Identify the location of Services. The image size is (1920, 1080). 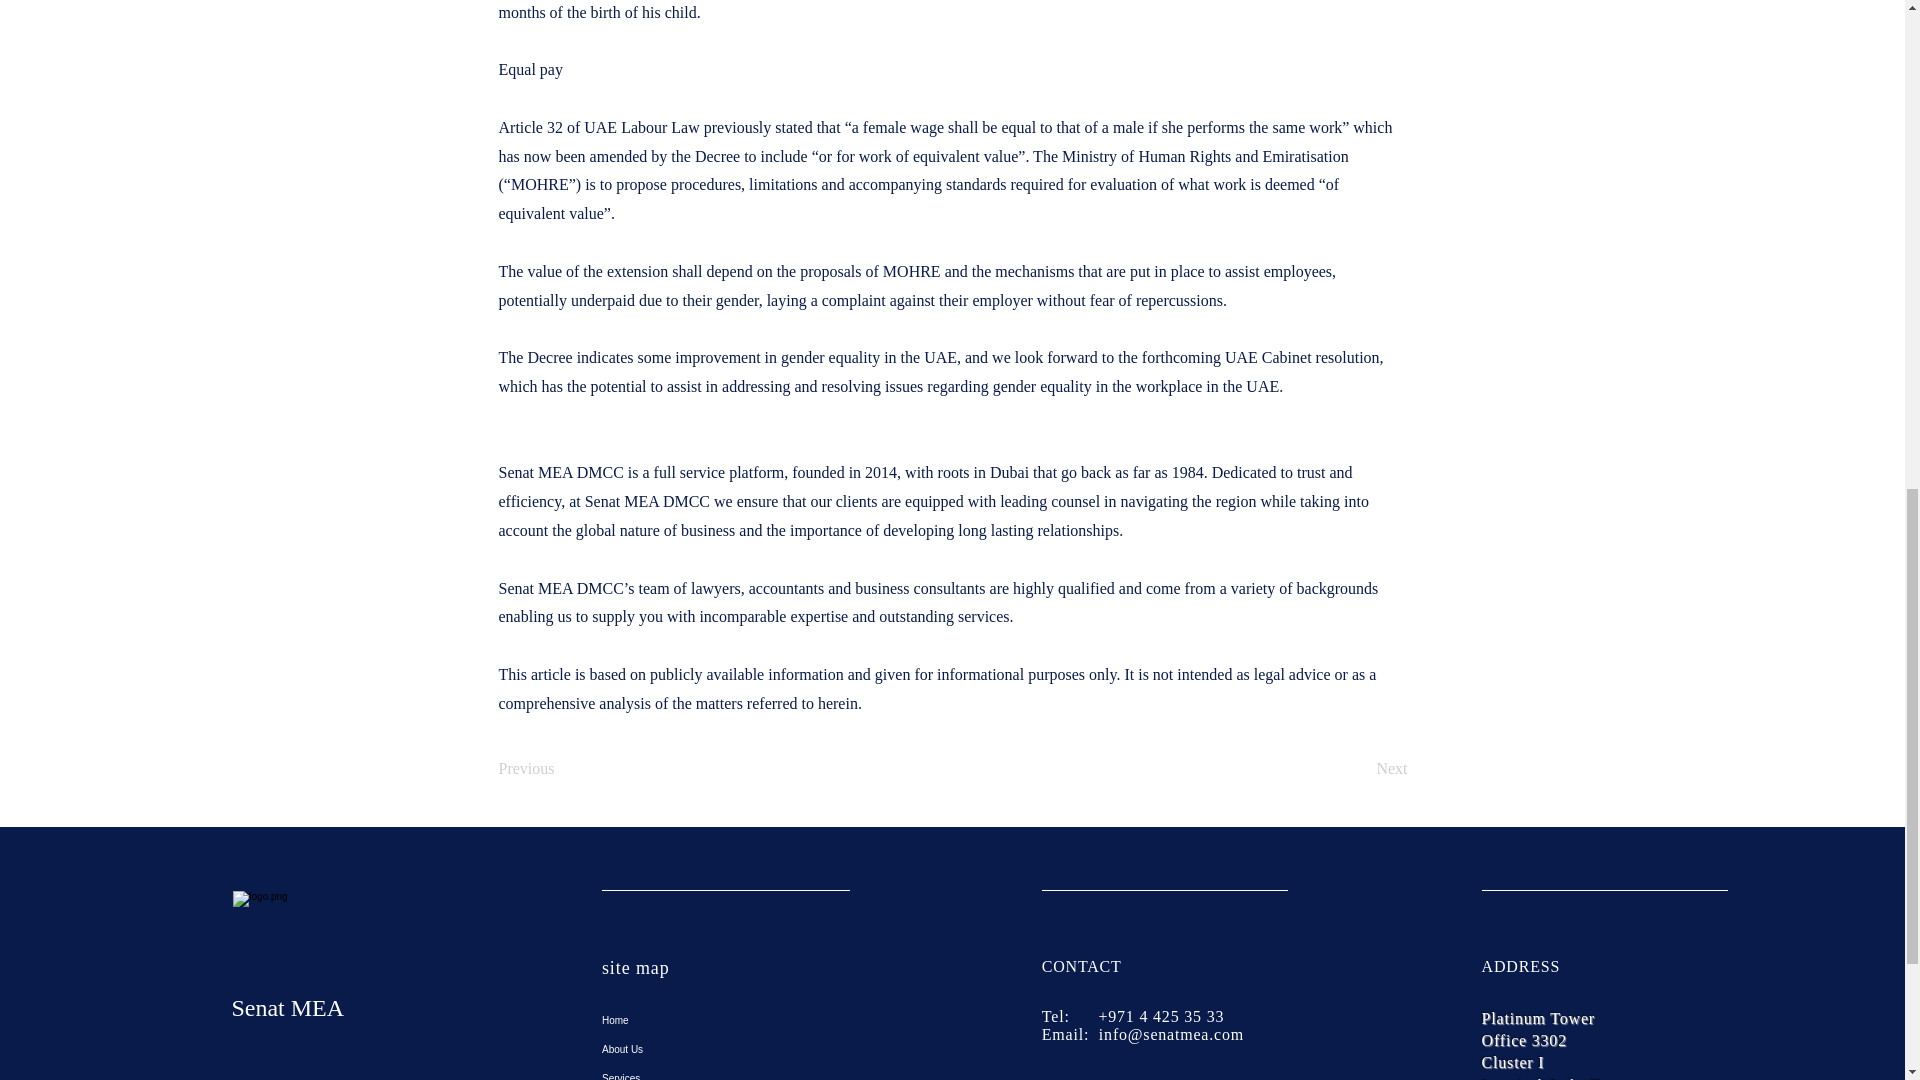
(726, 1072).